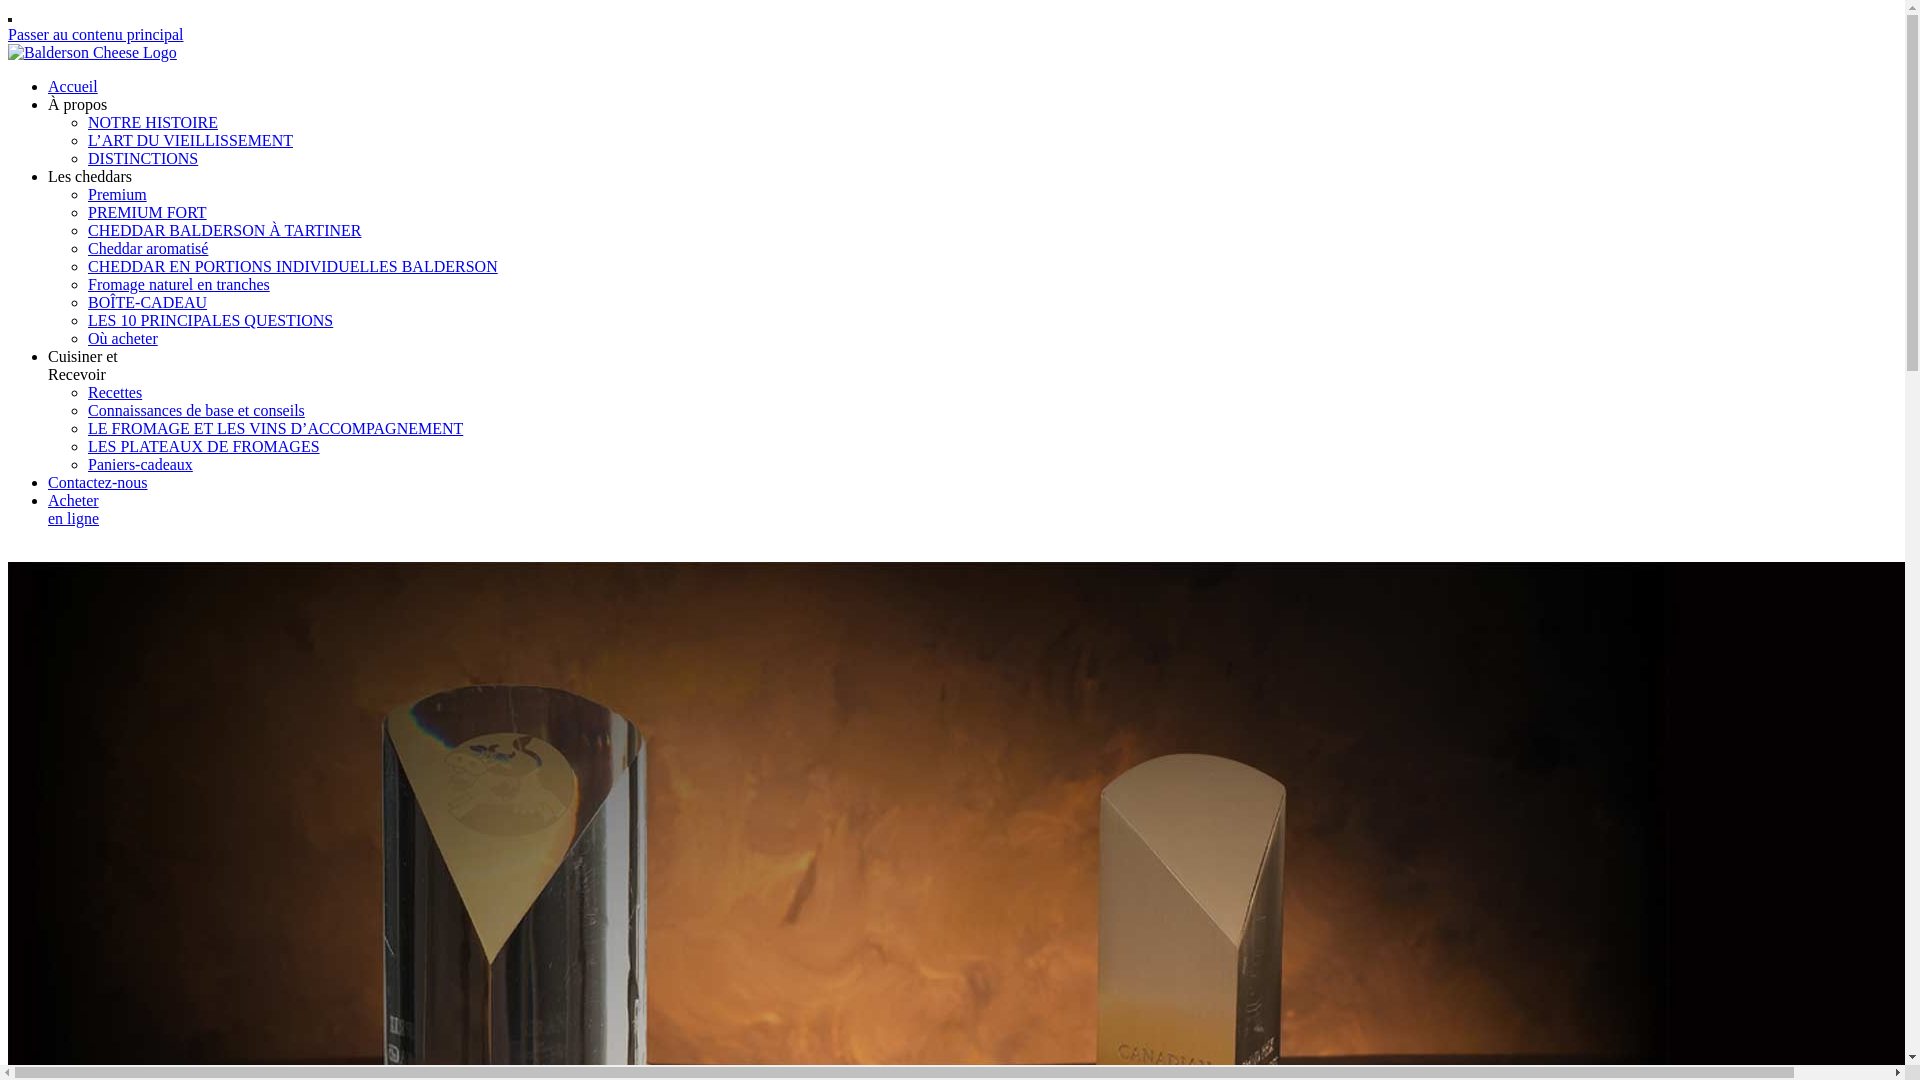 The image size is (1920, 1080). What do you see at coordinates (148, 212) in the screenshot?
I see `PREMIUM FORT` at bounding box center [148, 212].